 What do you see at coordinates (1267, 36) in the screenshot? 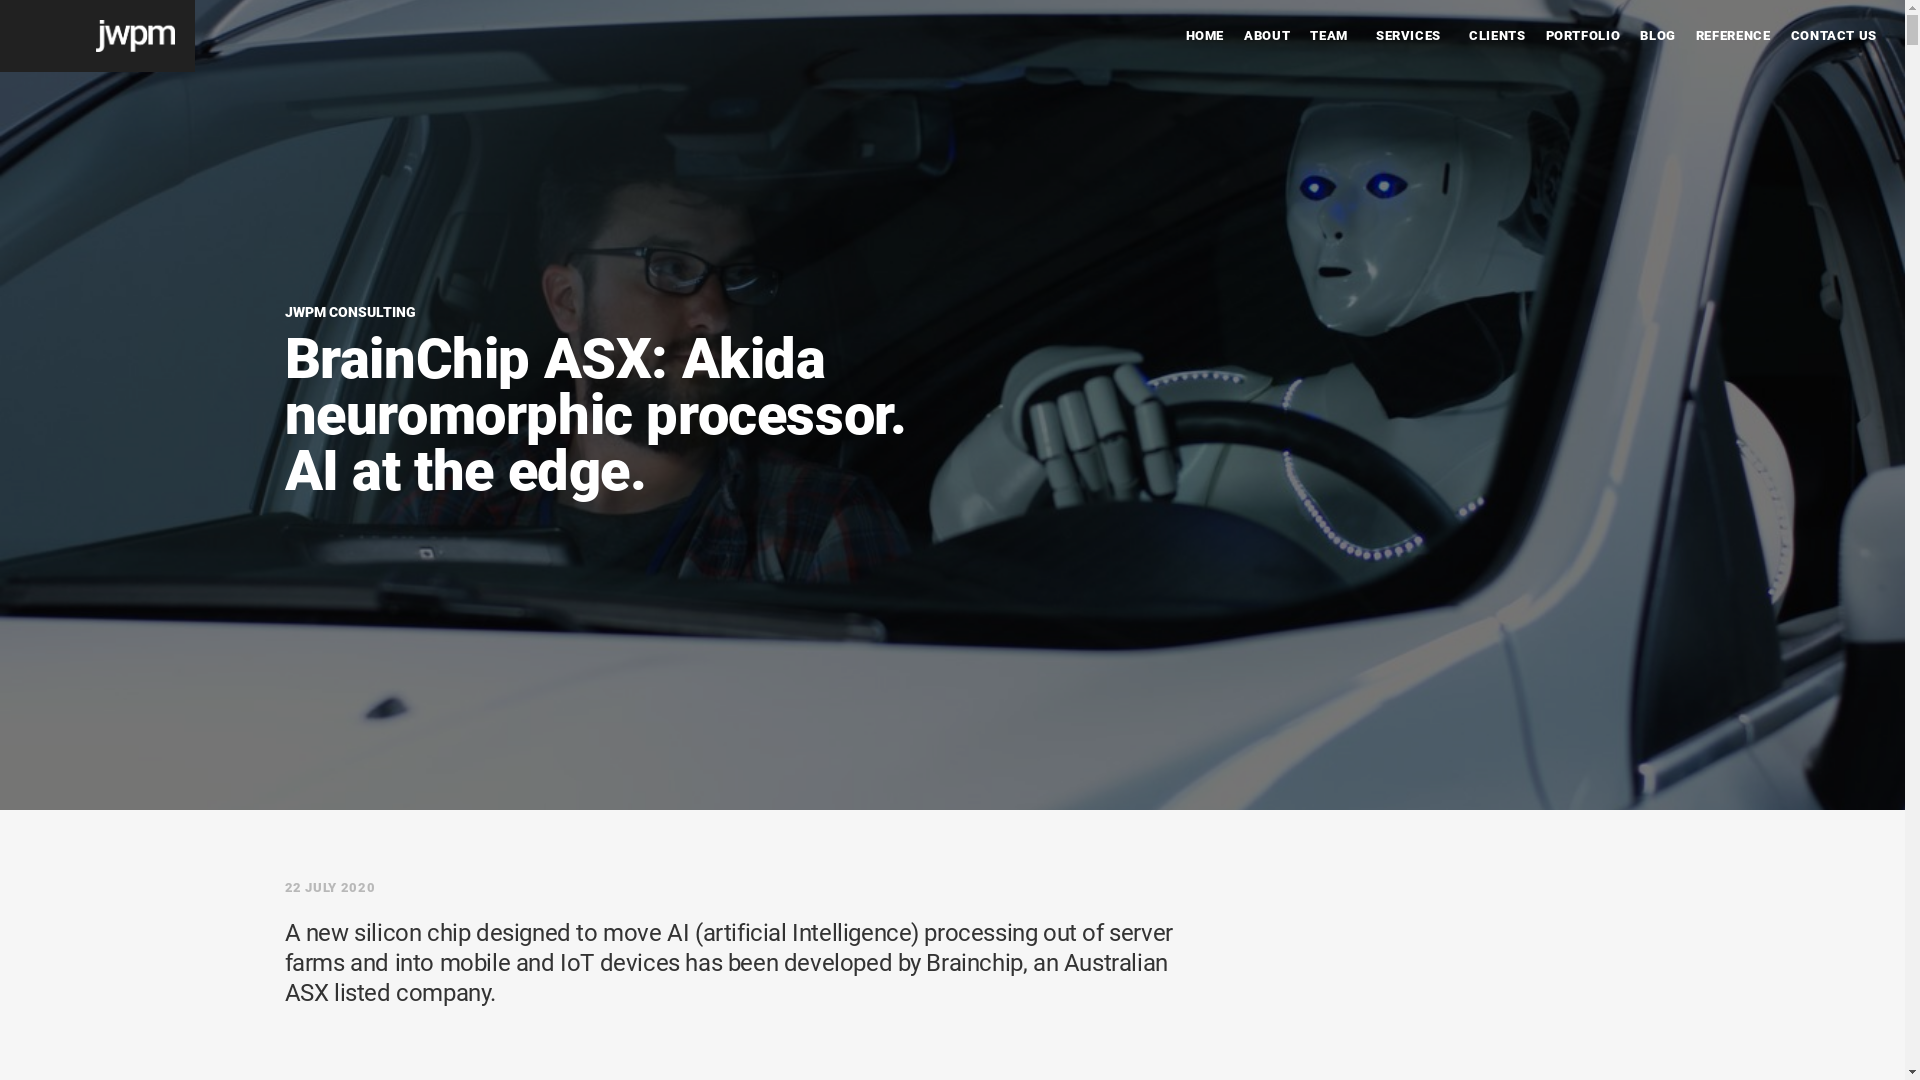
I see `ABOUT` at bounding box center [1267, 36].